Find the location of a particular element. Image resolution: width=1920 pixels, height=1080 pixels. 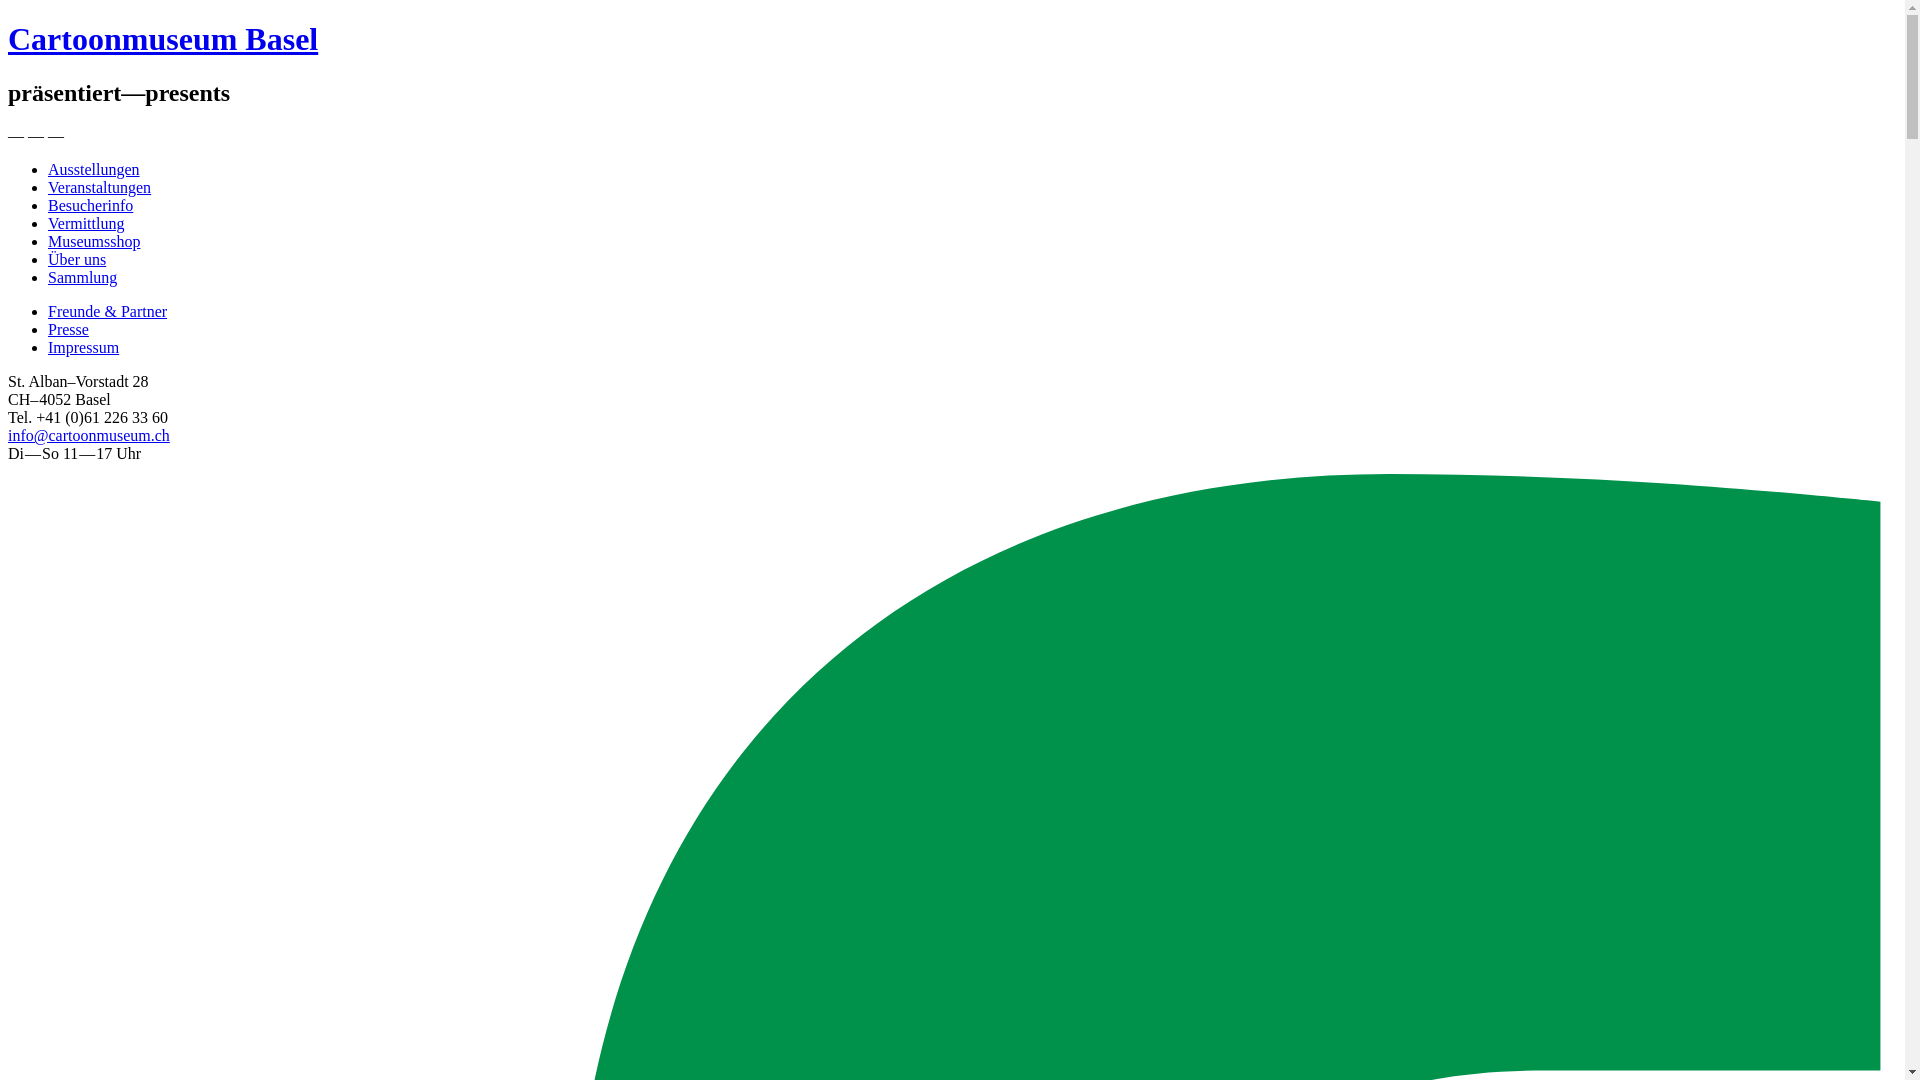

Presse is located at coordinates (68, 330).